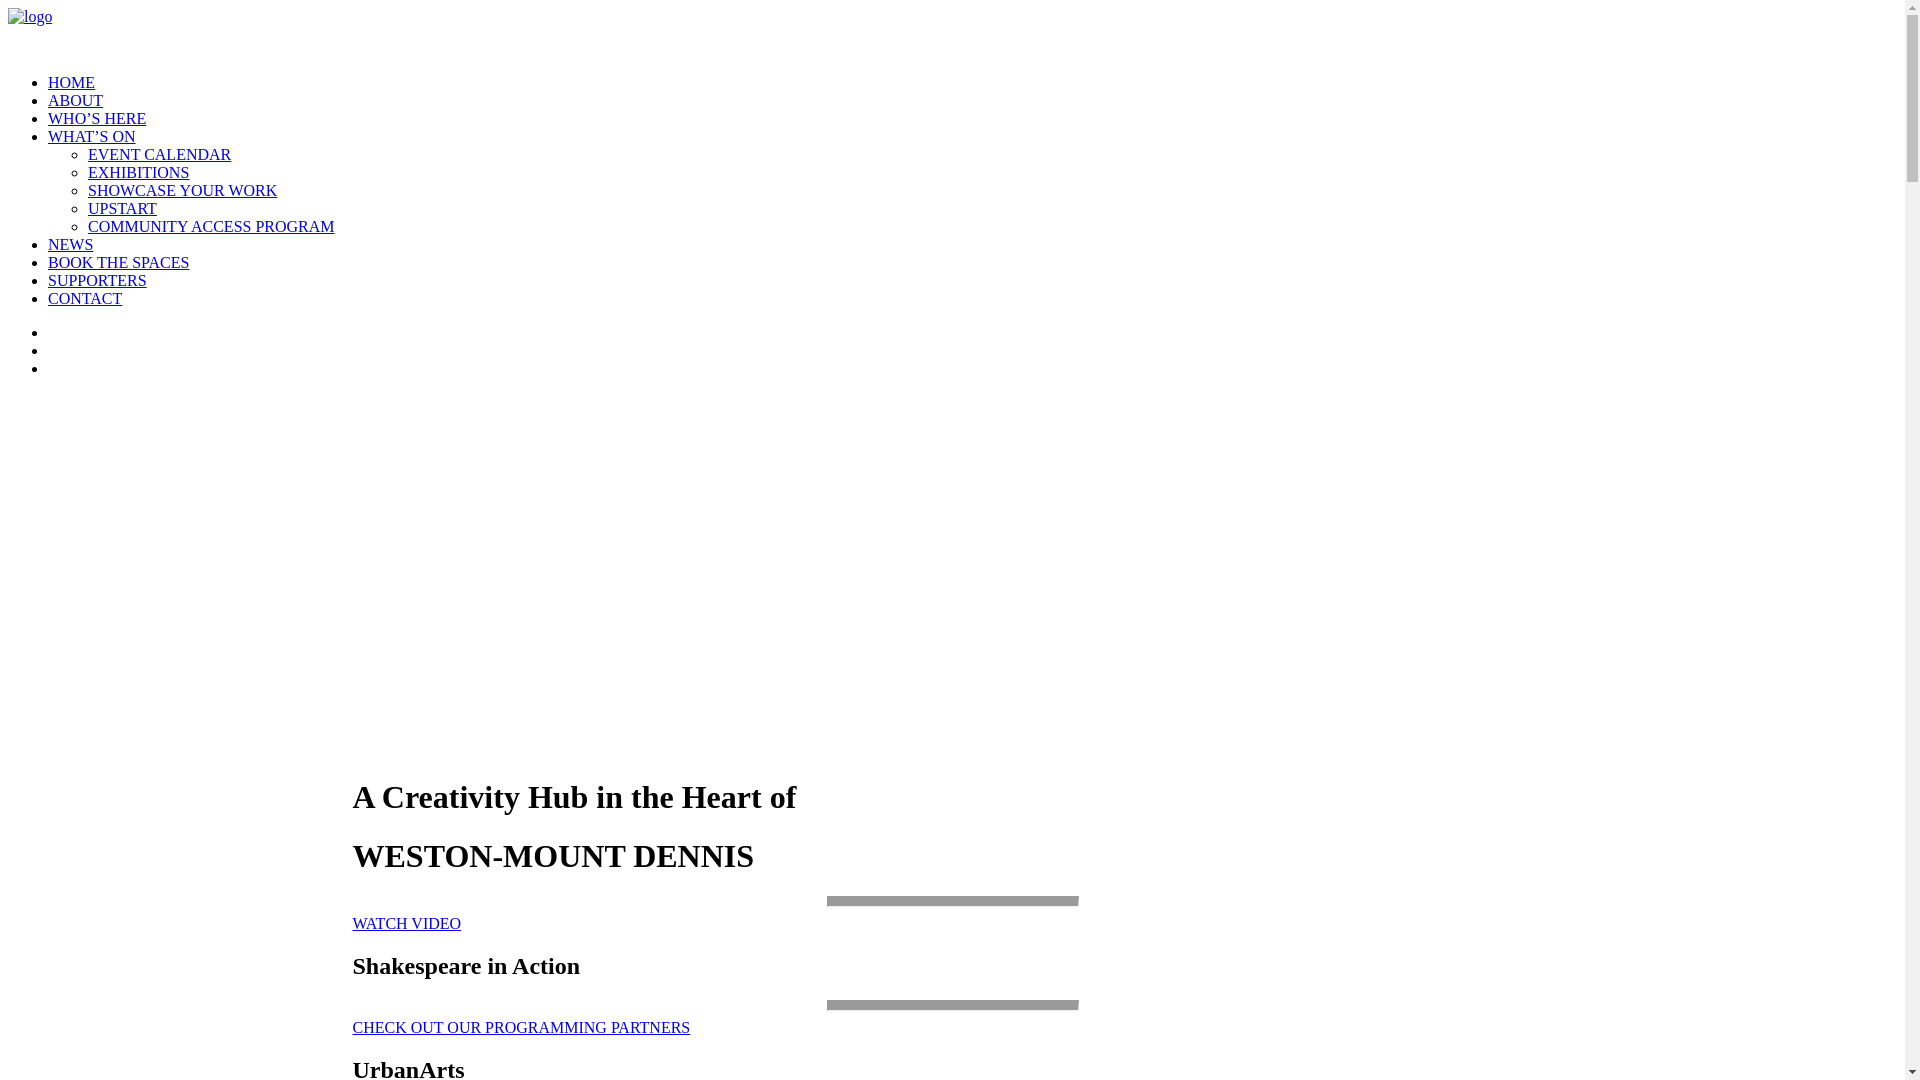 The width and height of the screenshot is (1920, 1080). I want to click on ABOUT, so click(76, 100).